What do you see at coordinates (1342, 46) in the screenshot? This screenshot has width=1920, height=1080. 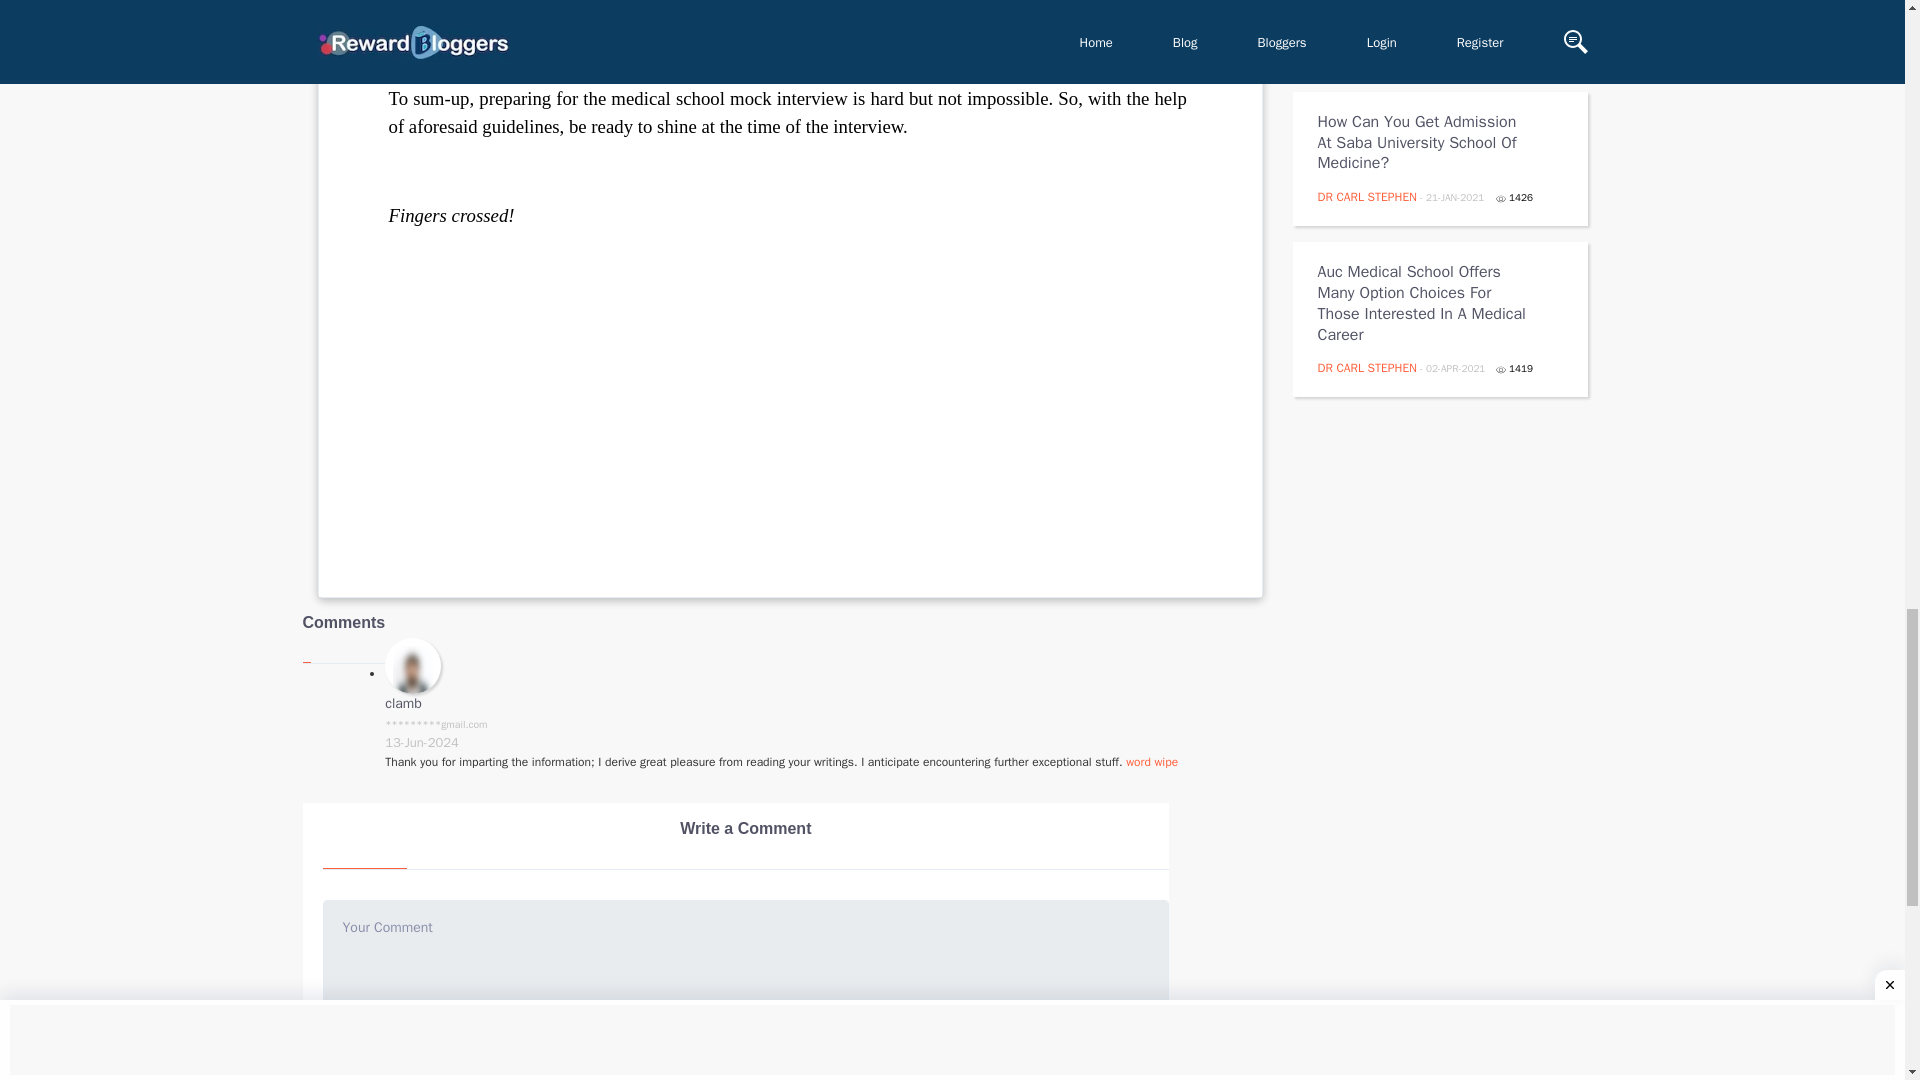 I see `SUSHANT` at bounding box center [1342, 46].